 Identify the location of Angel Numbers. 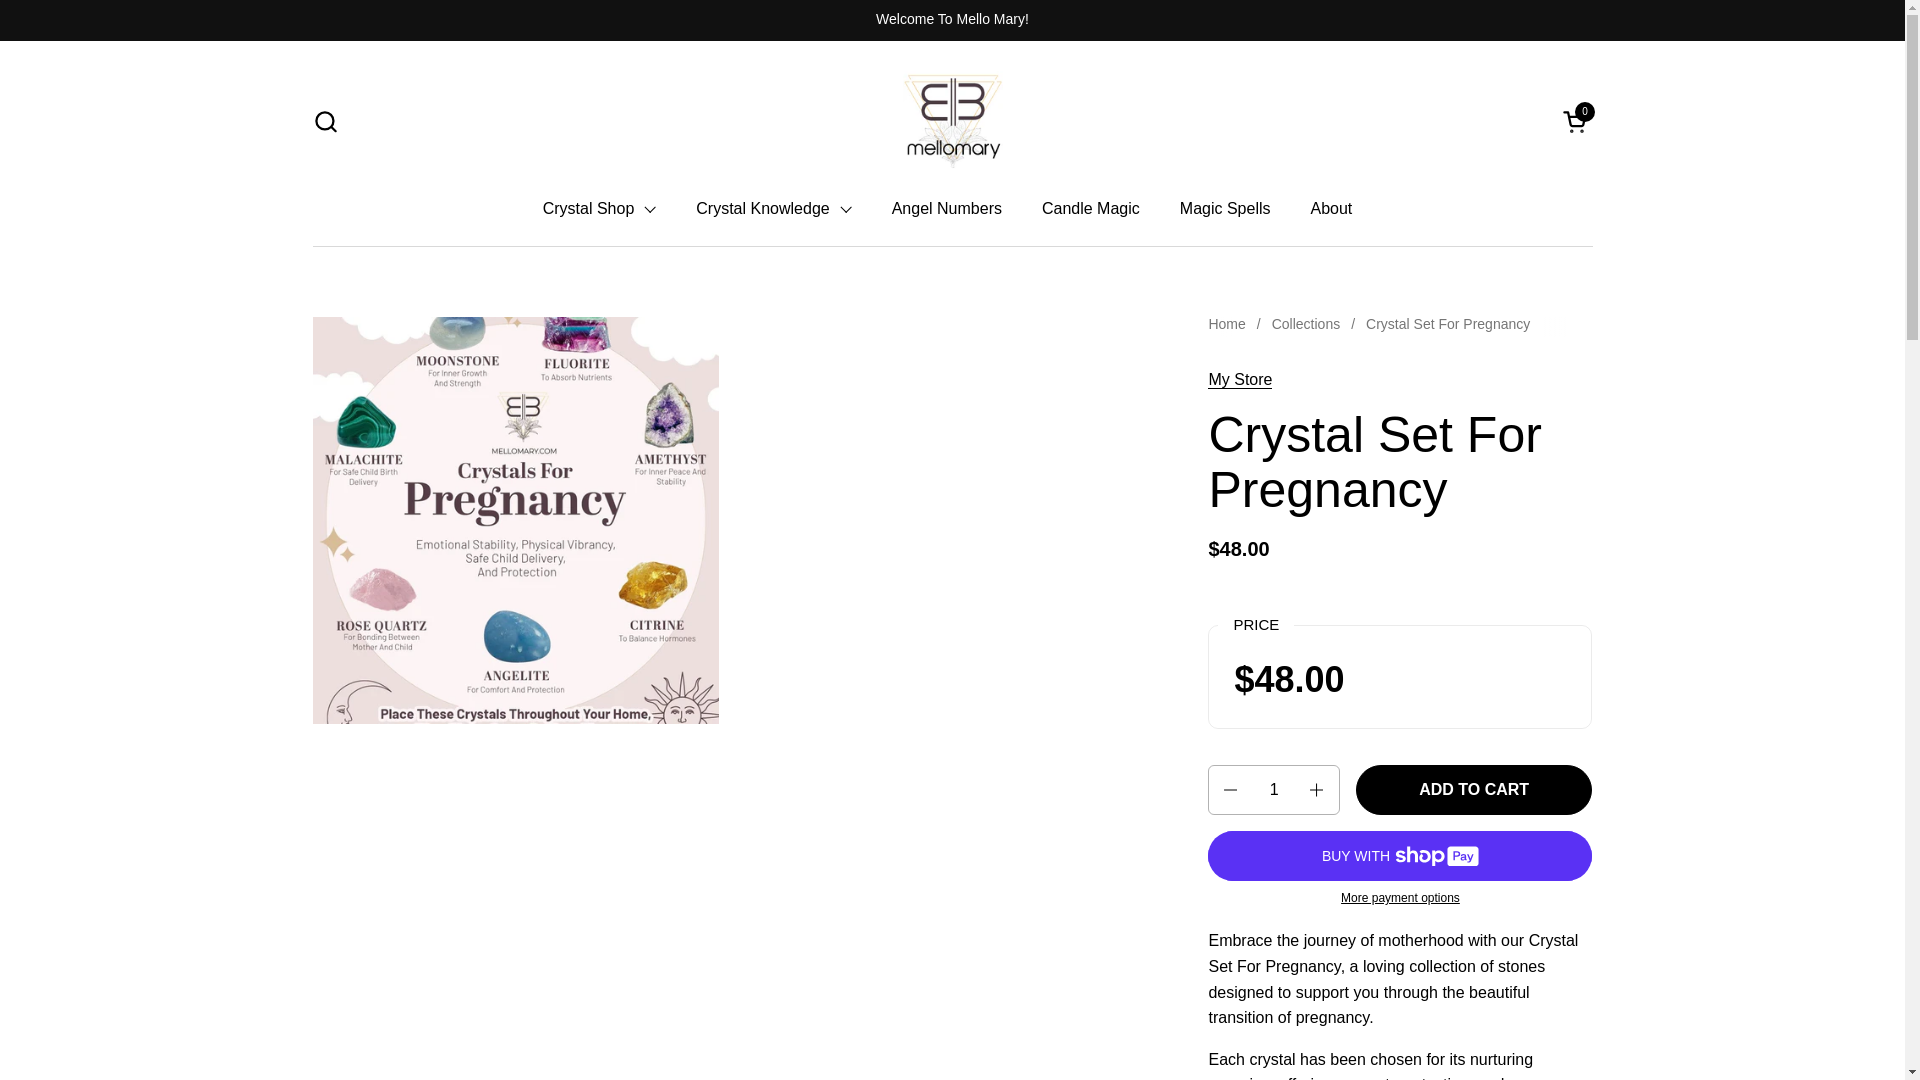
(952, 120).